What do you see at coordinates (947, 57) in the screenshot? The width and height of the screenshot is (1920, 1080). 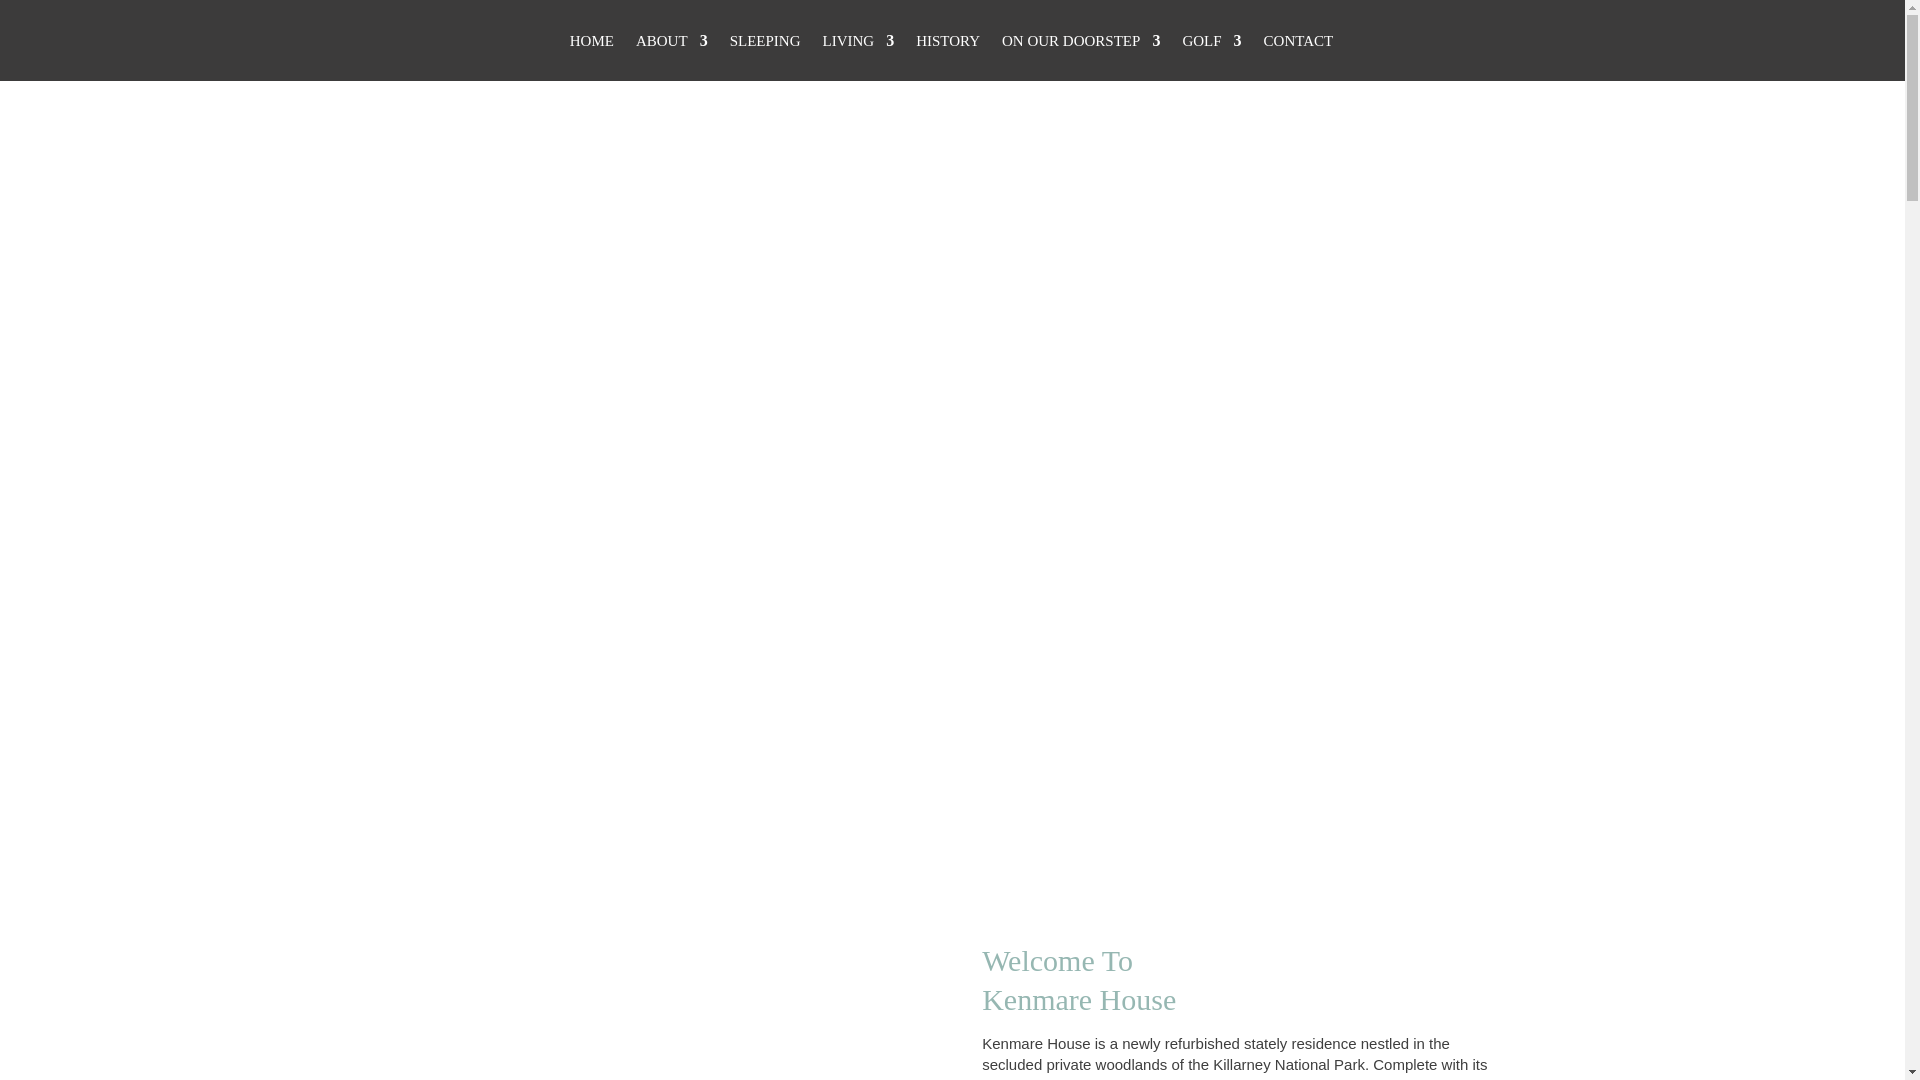 I see `HISTORY` at bounding box center [947, 57].